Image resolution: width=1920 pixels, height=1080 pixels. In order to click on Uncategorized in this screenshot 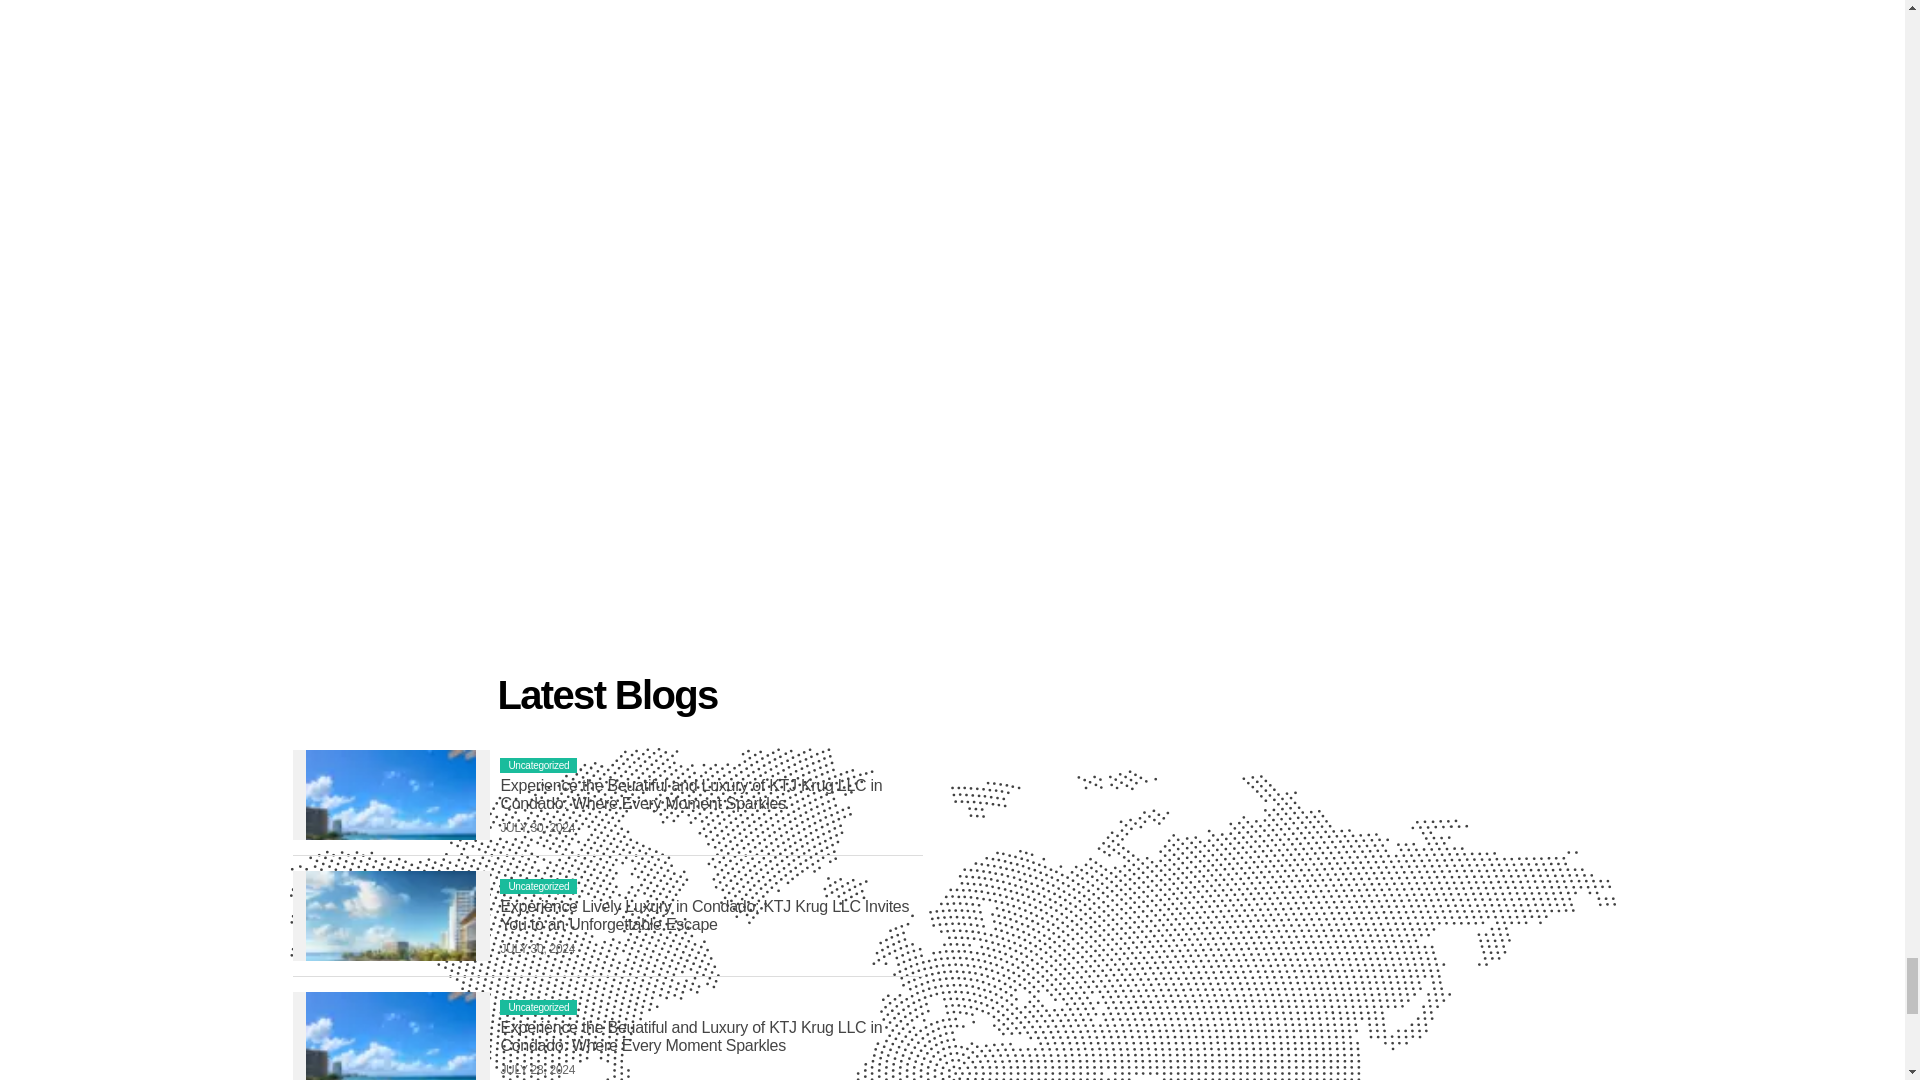, I will do `click(538, 766)`.